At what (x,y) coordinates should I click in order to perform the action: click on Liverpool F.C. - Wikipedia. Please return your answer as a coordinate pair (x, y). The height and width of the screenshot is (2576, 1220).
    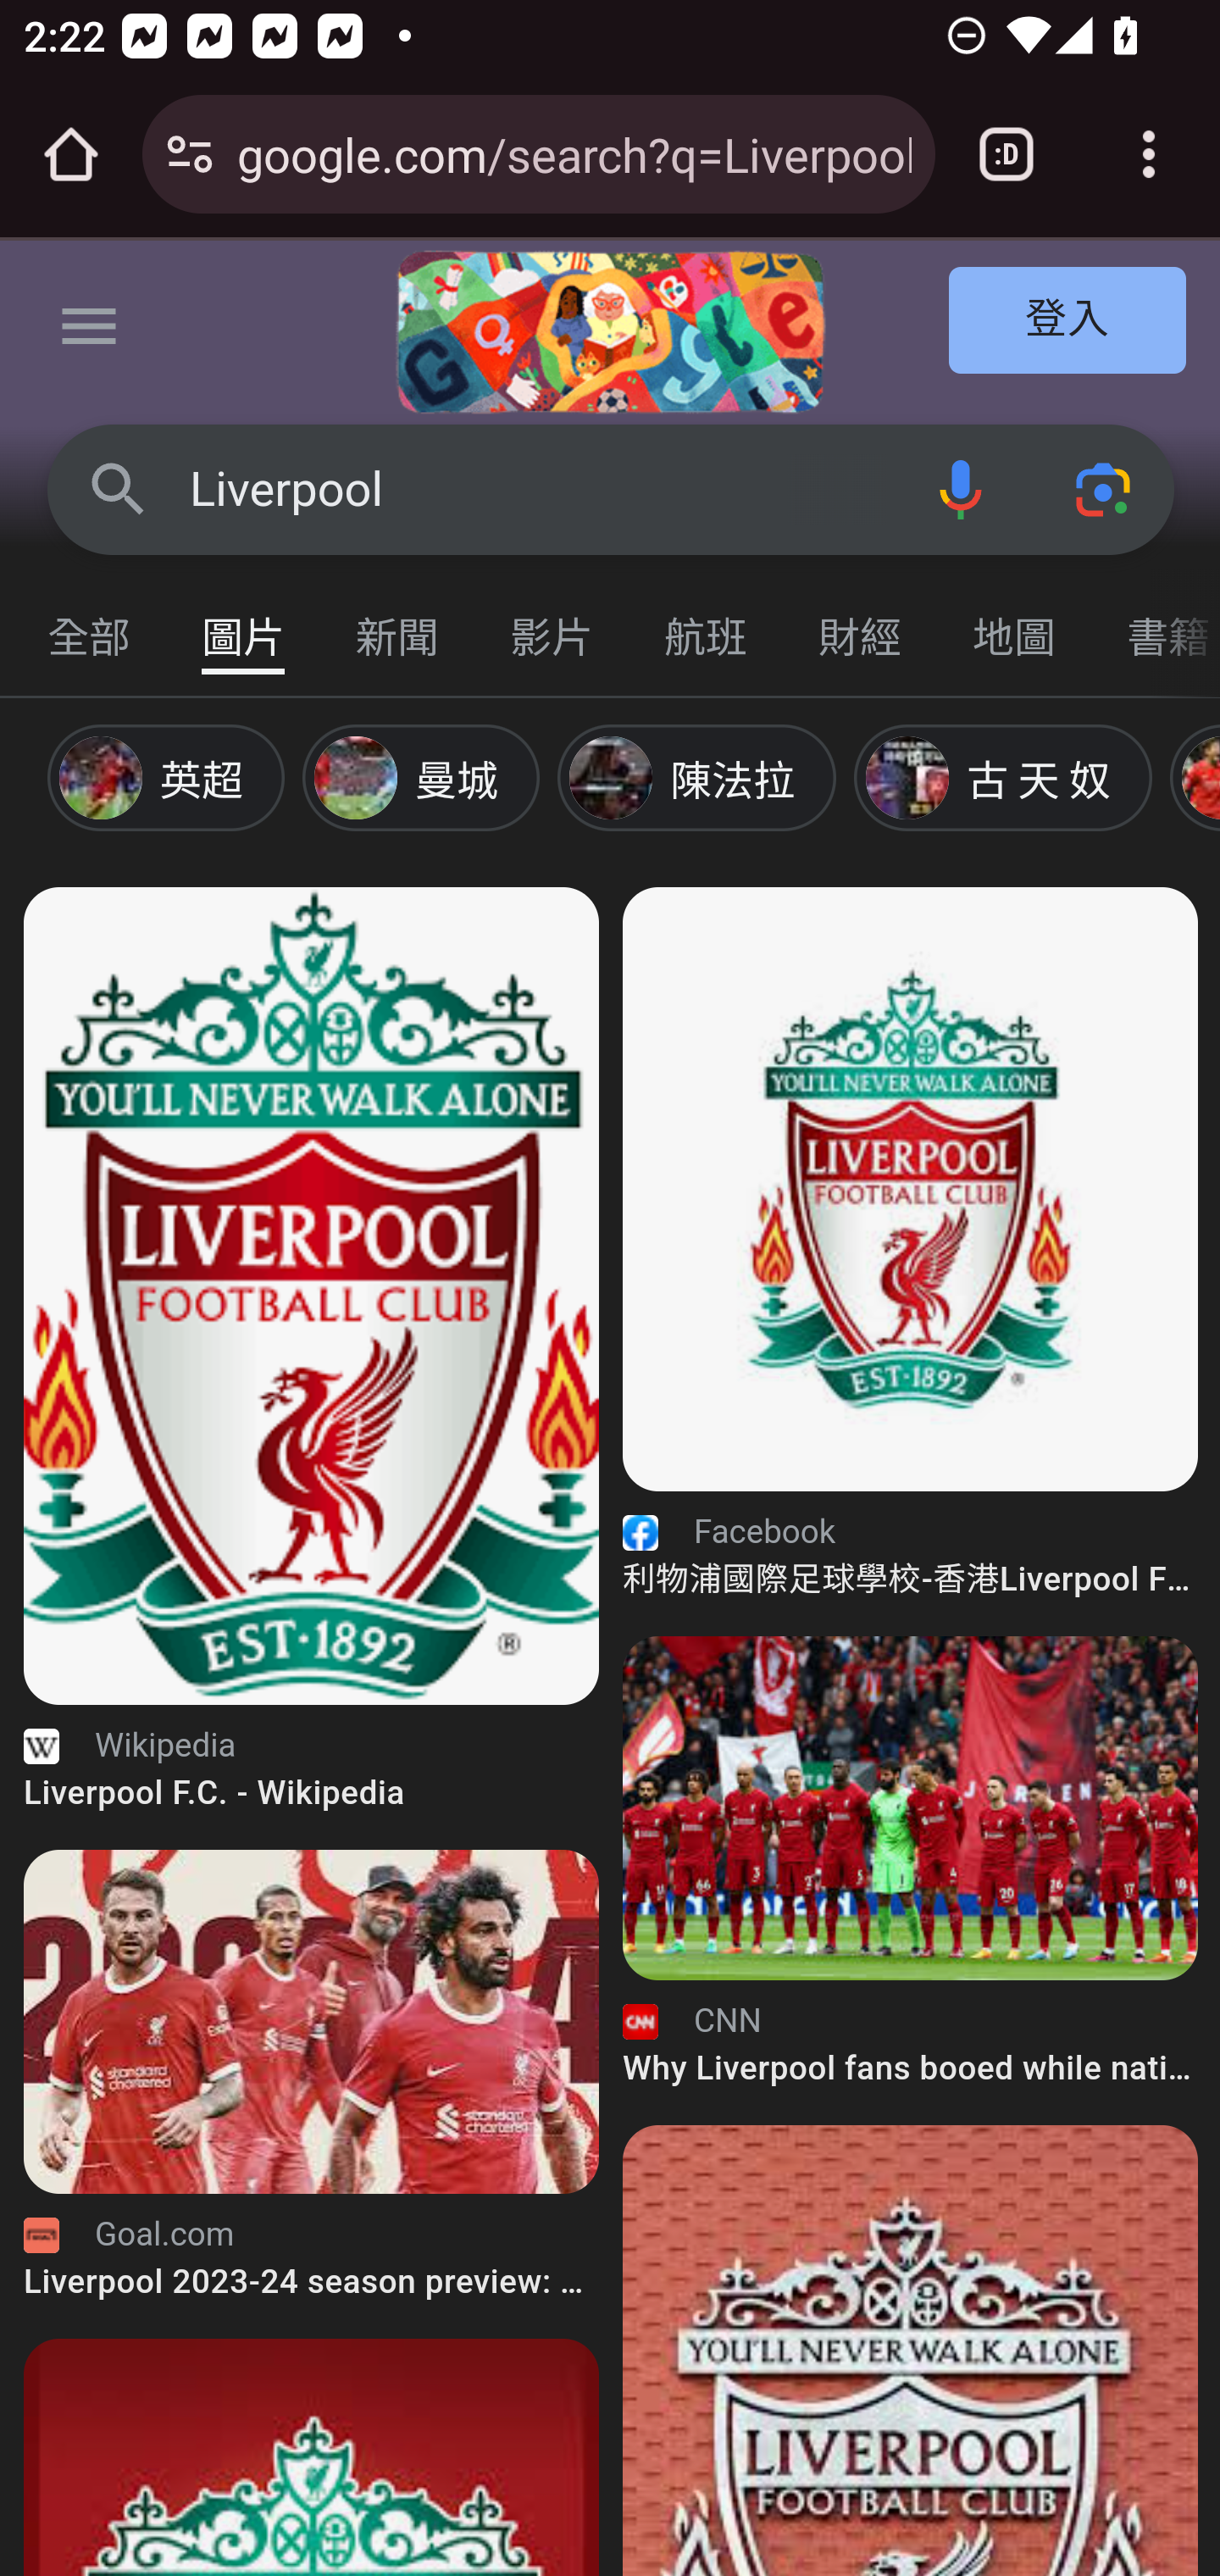
    Looking at the image, I should click on (312, 1294).